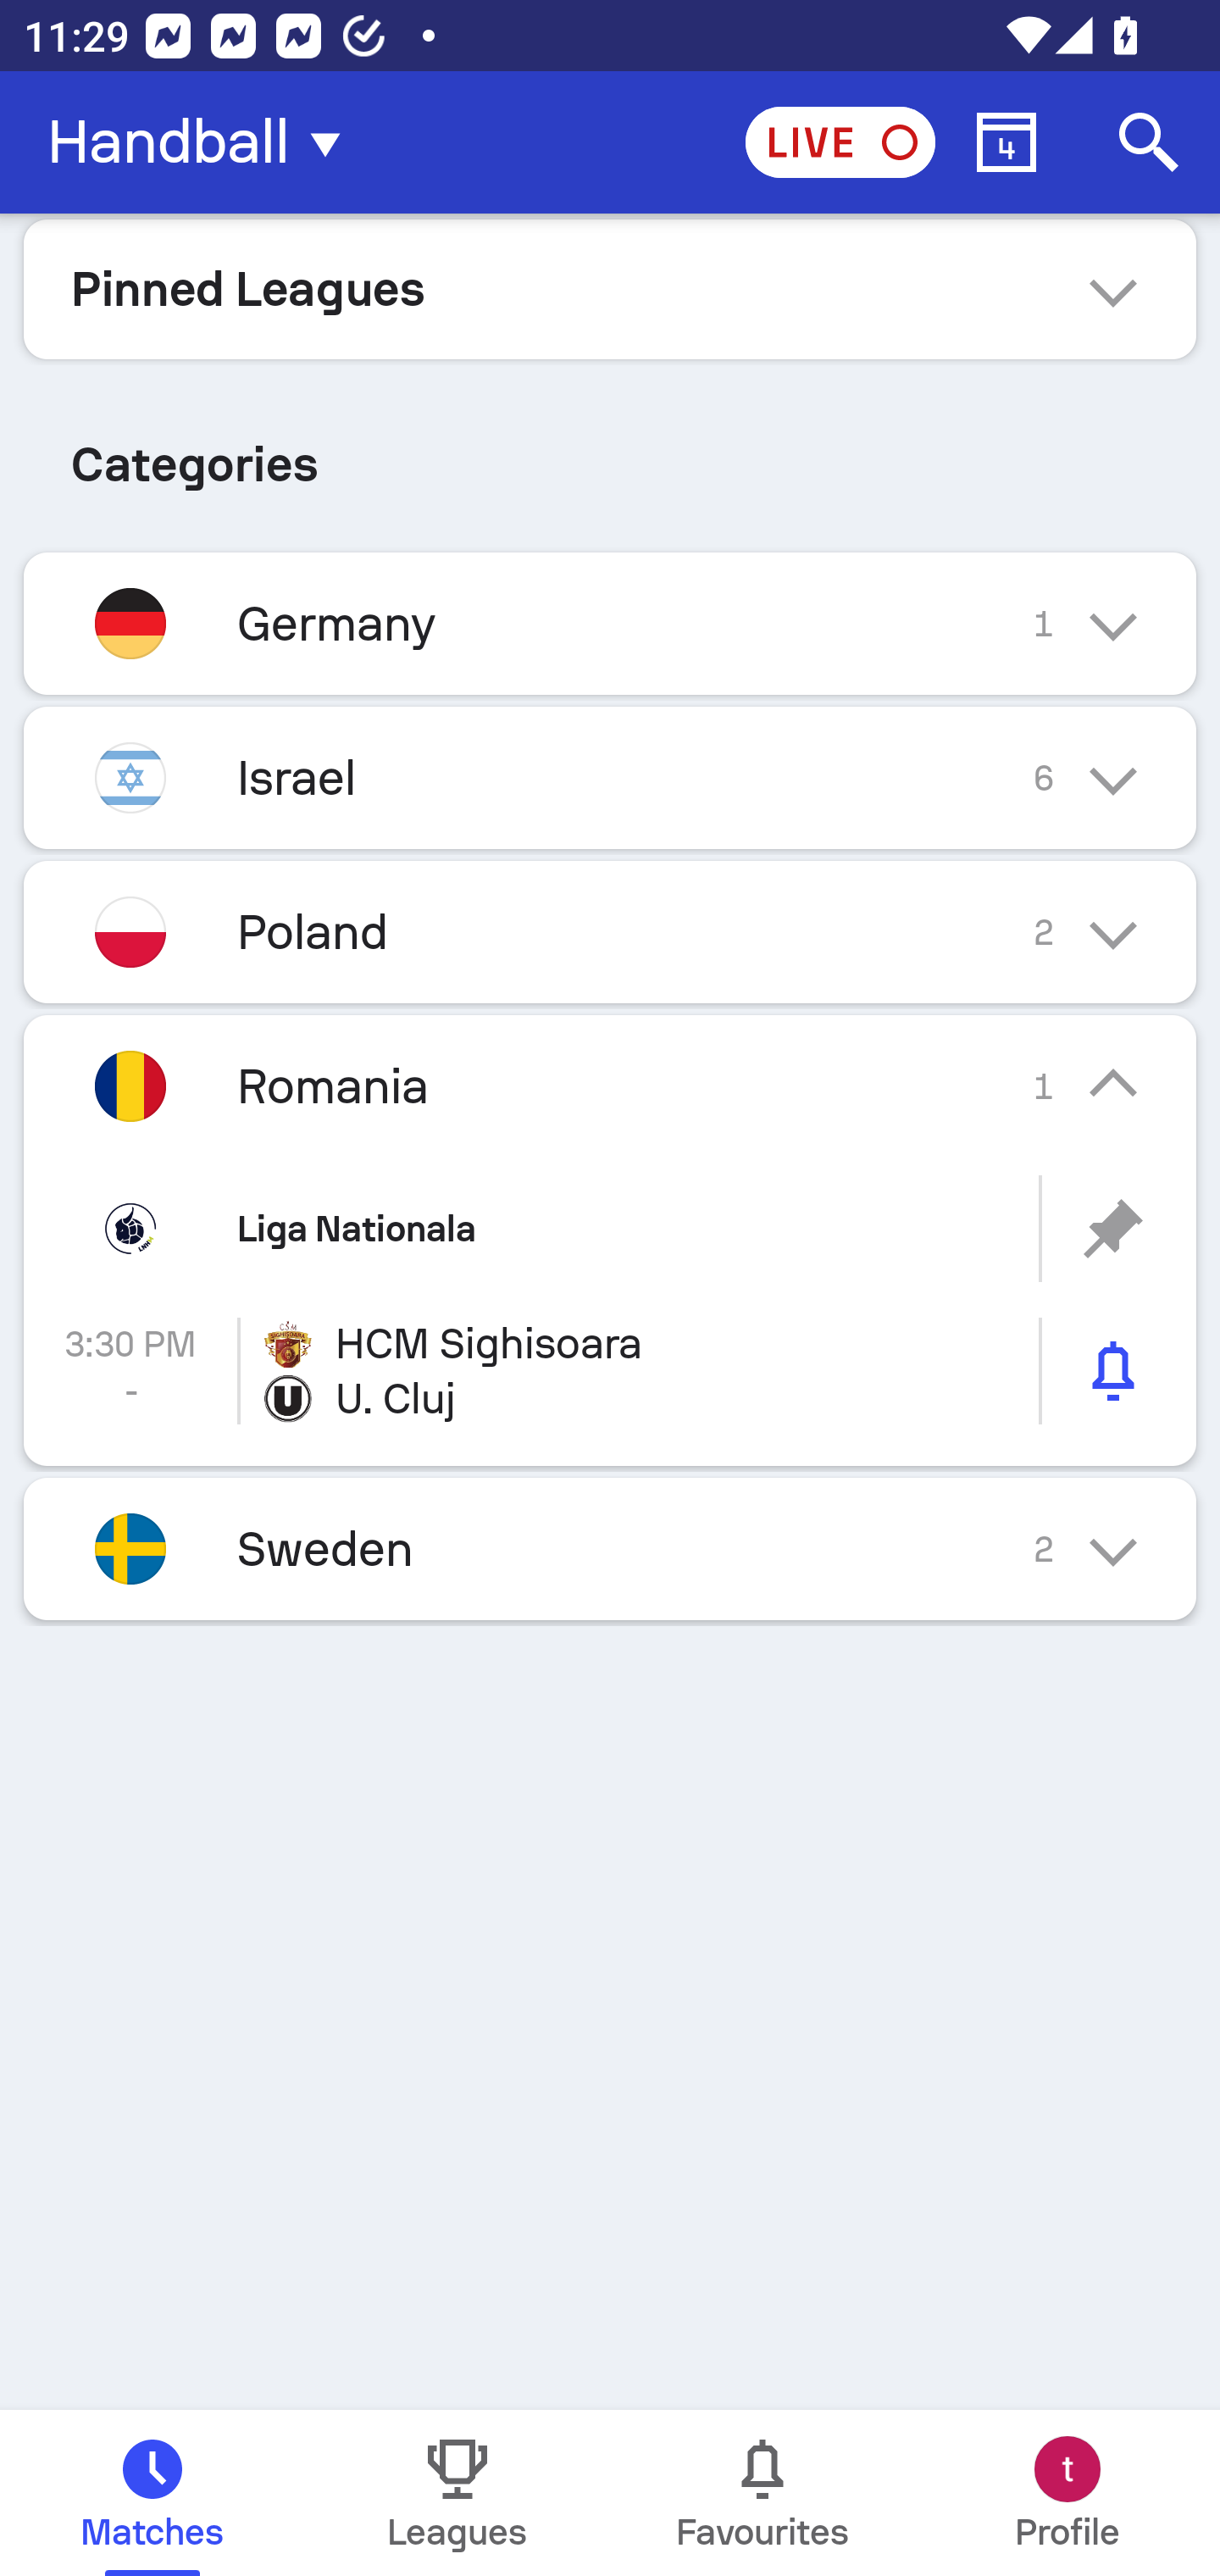  I want to click on Romania 1, so click(610, 1085).